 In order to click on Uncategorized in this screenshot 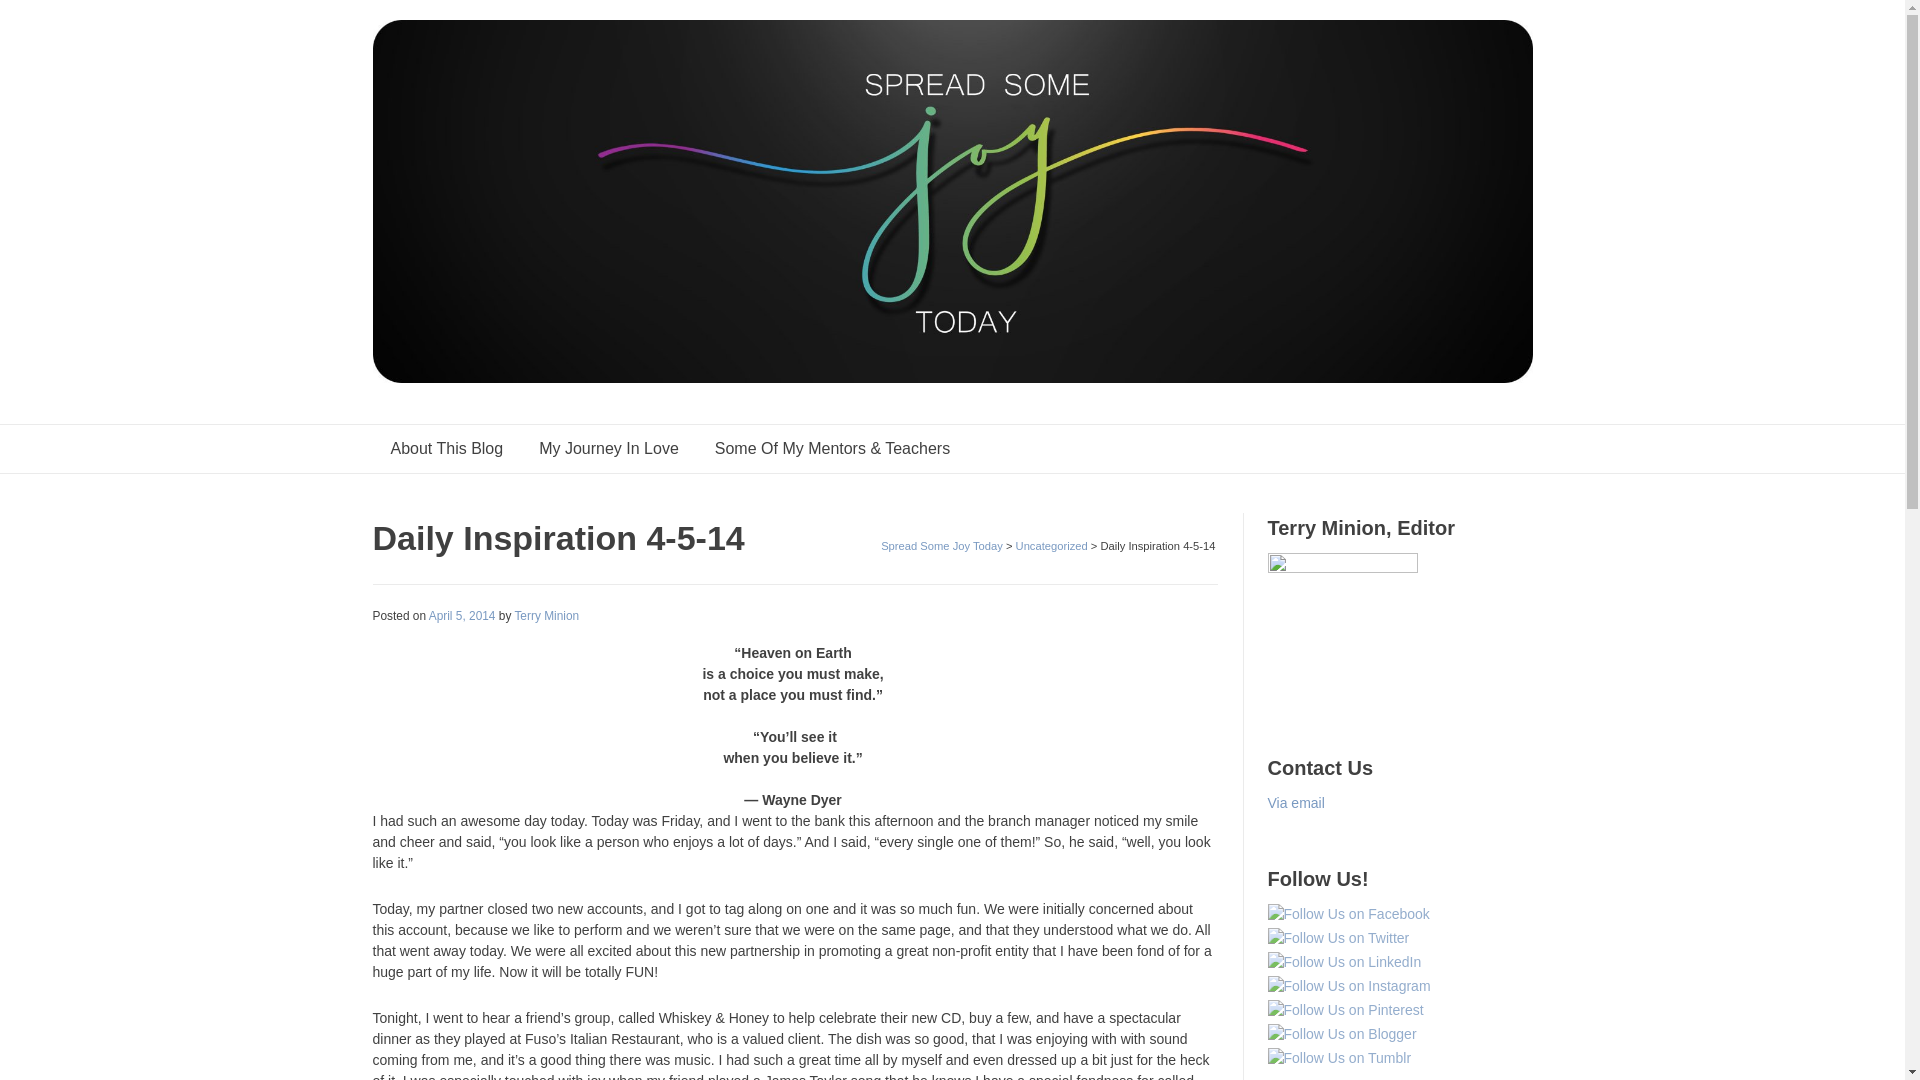, I will do `click(1052, 546)`.